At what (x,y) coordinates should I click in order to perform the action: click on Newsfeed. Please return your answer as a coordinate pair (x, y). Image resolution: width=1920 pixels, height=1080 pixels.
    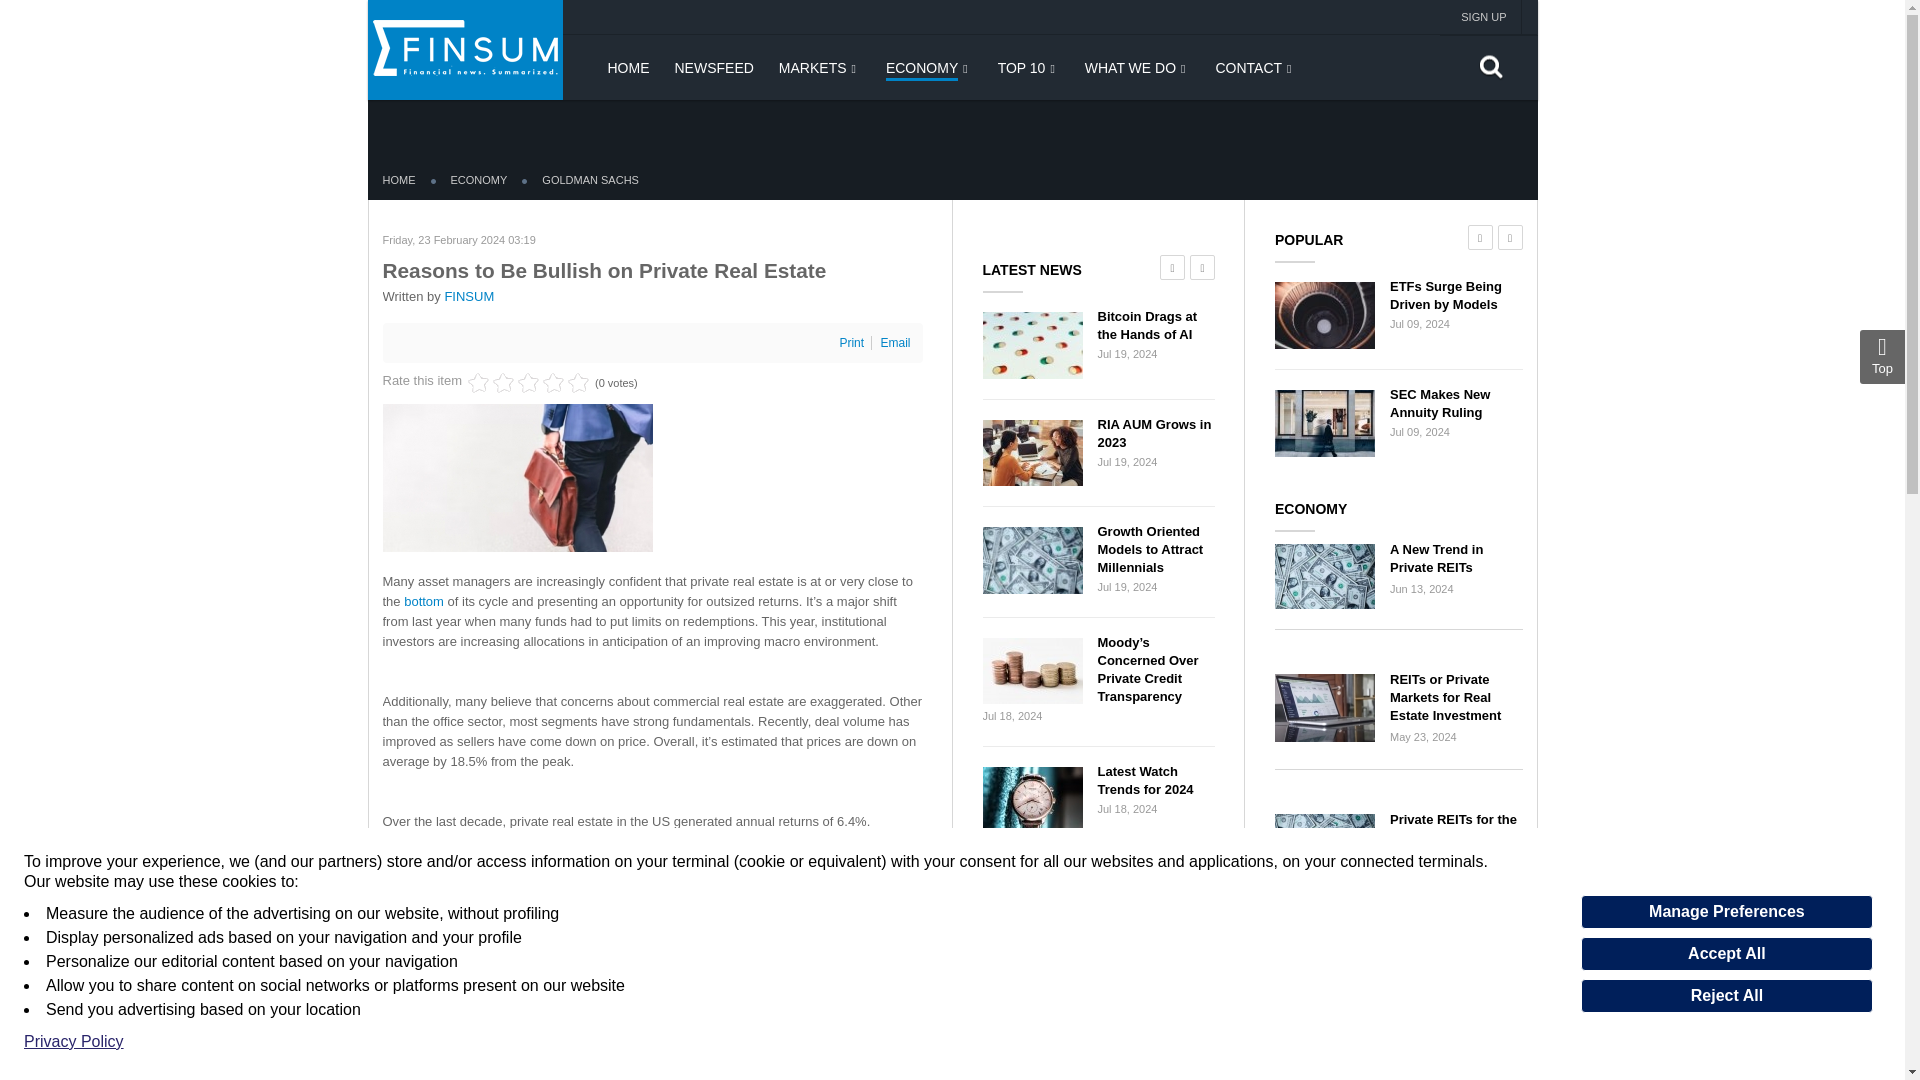
    Looking at the image, I should click on (712, 67).